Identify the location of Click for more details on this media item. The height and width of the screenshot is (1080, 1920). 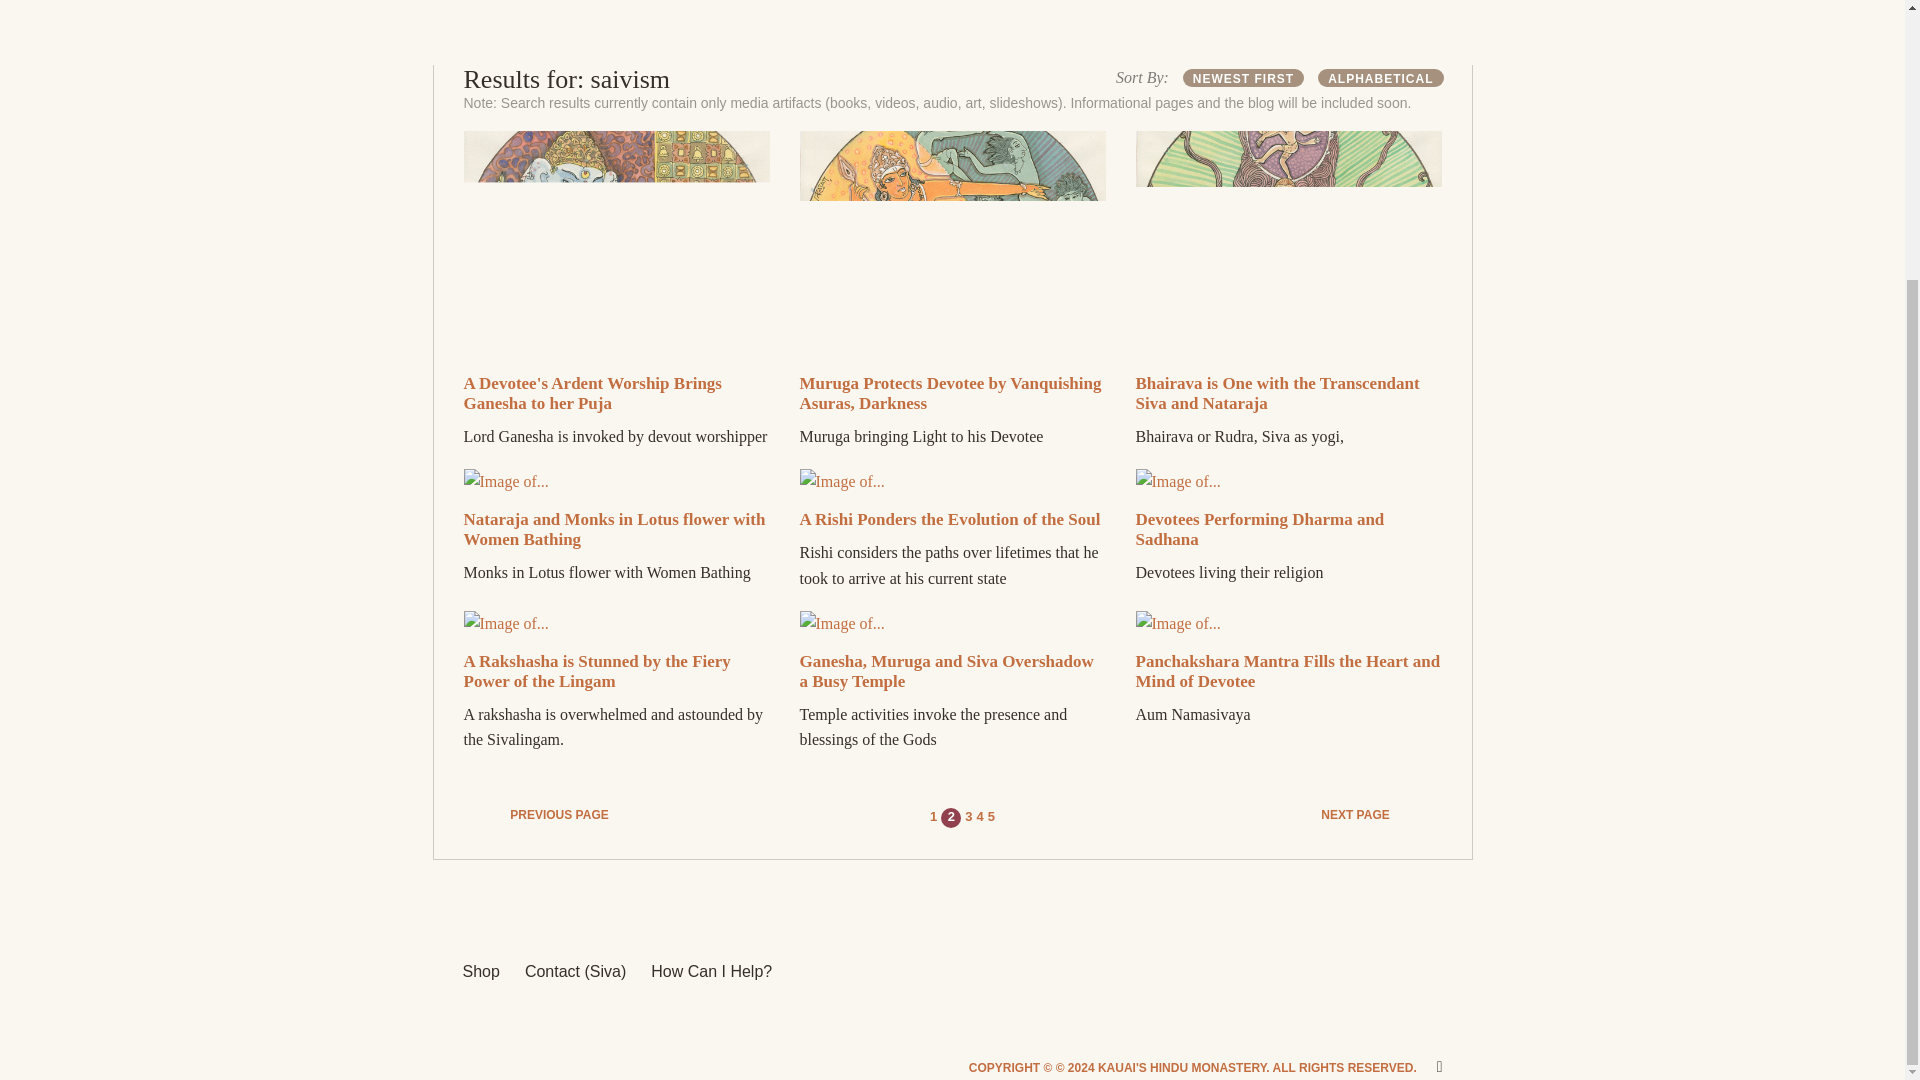
(592, 392).